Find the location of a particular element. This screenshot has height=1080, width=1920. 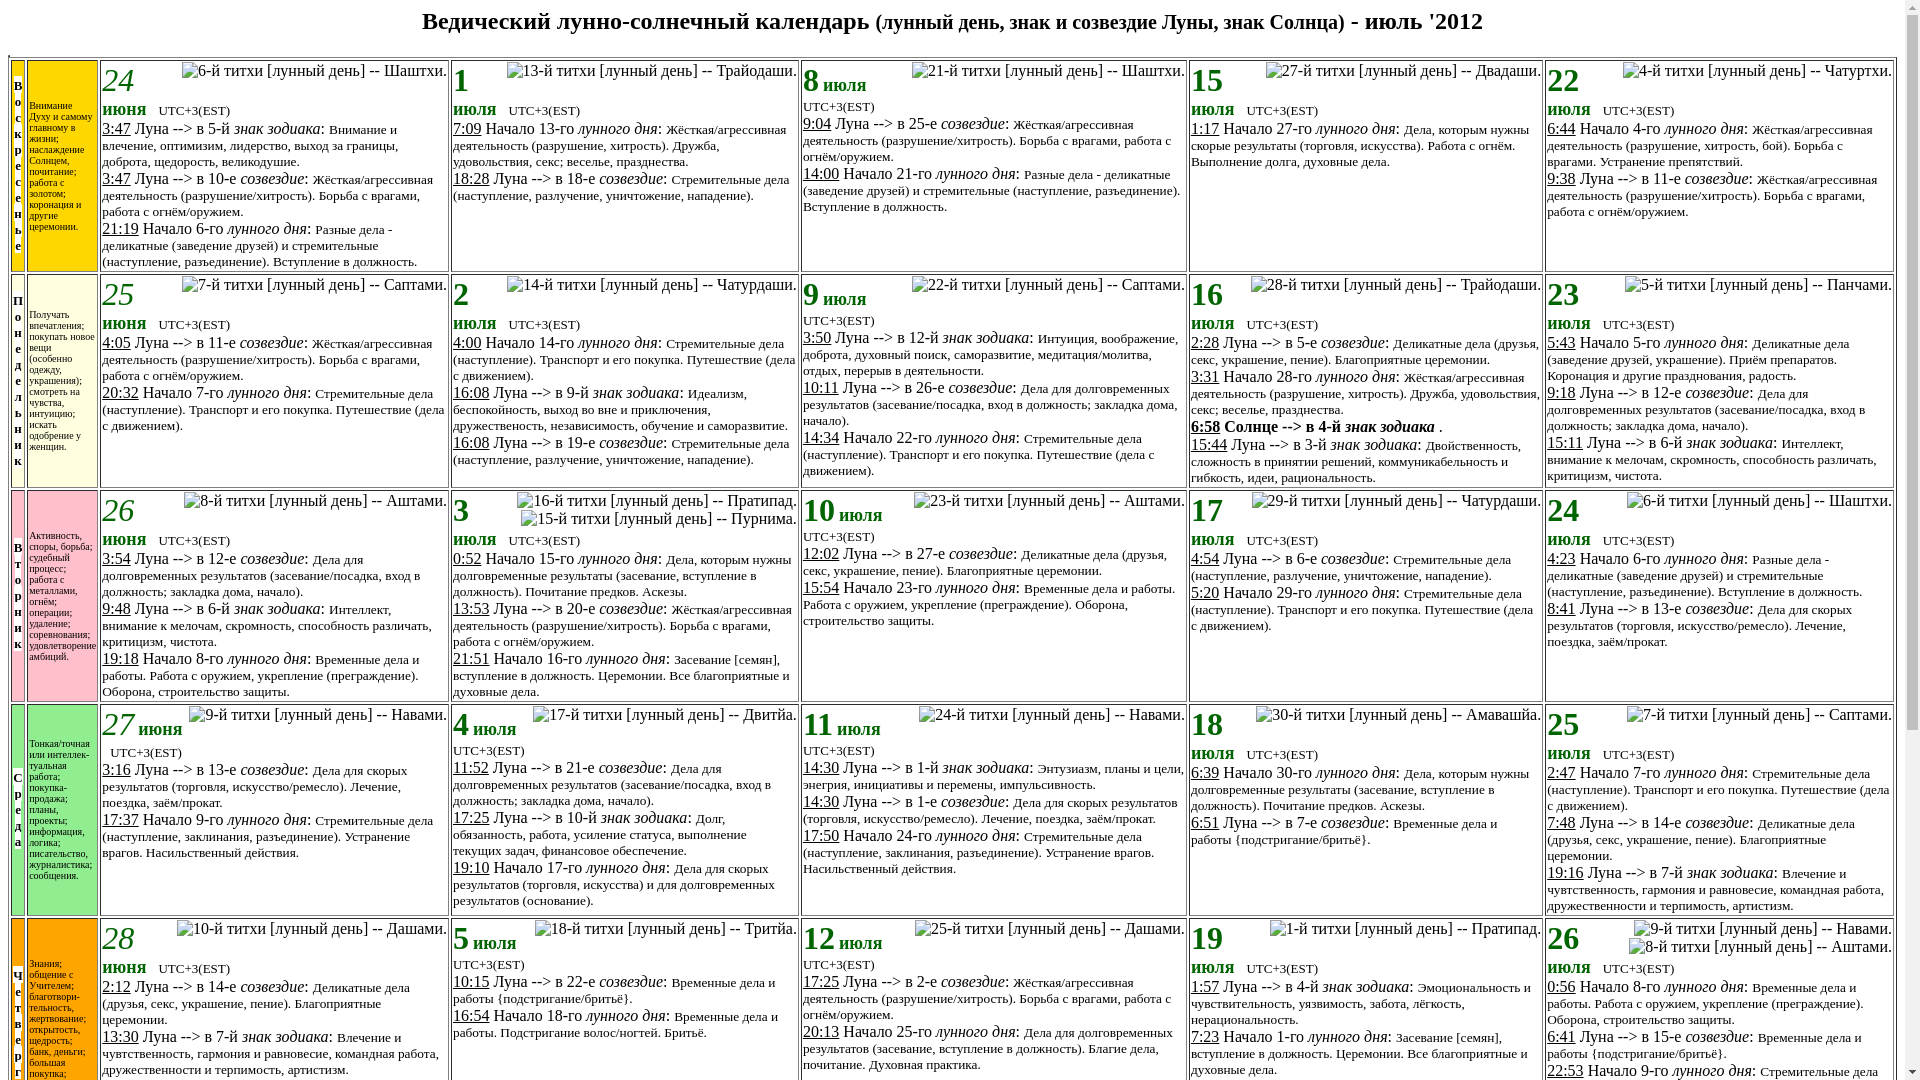

2:12 is located at coordinates (116, 986).